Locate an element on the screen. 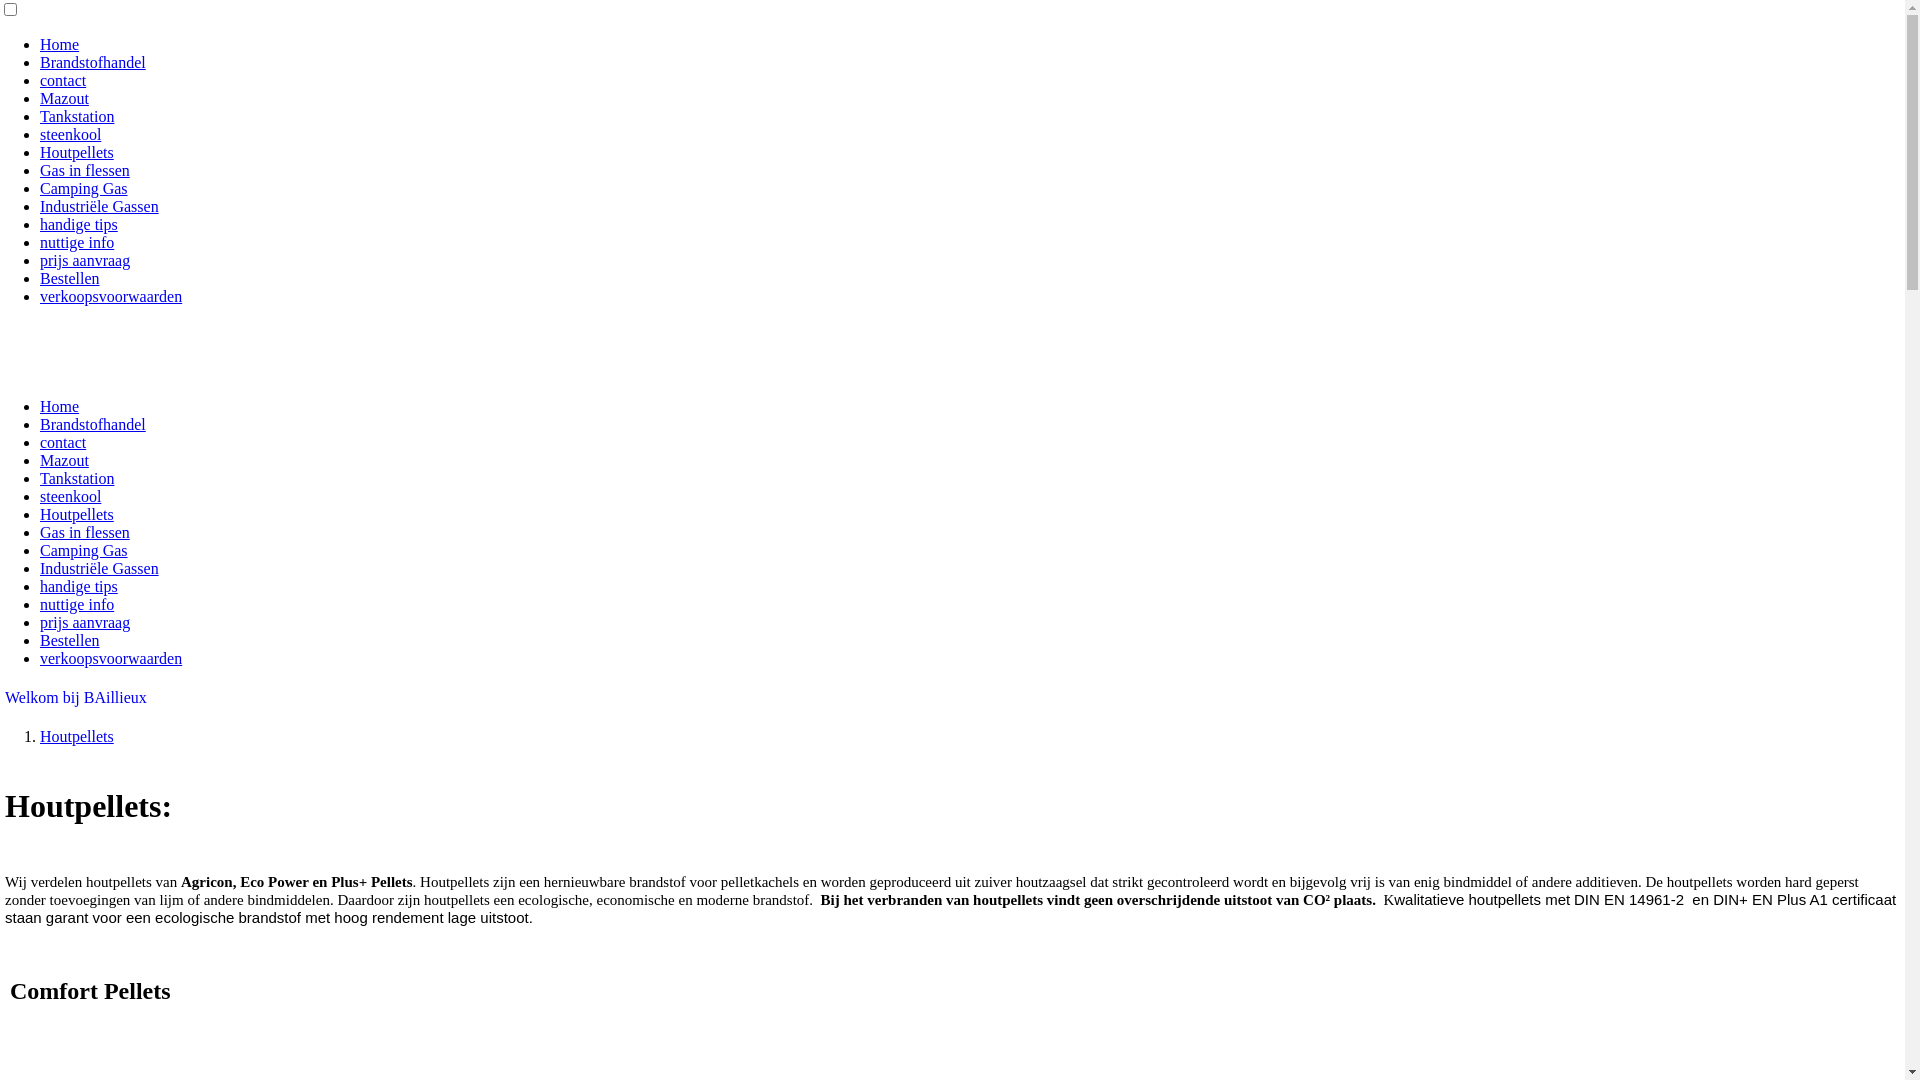 Image resolution: width=1920 pixels, height=1080 pixels. Tankstation is located at coordinates (77, 116).